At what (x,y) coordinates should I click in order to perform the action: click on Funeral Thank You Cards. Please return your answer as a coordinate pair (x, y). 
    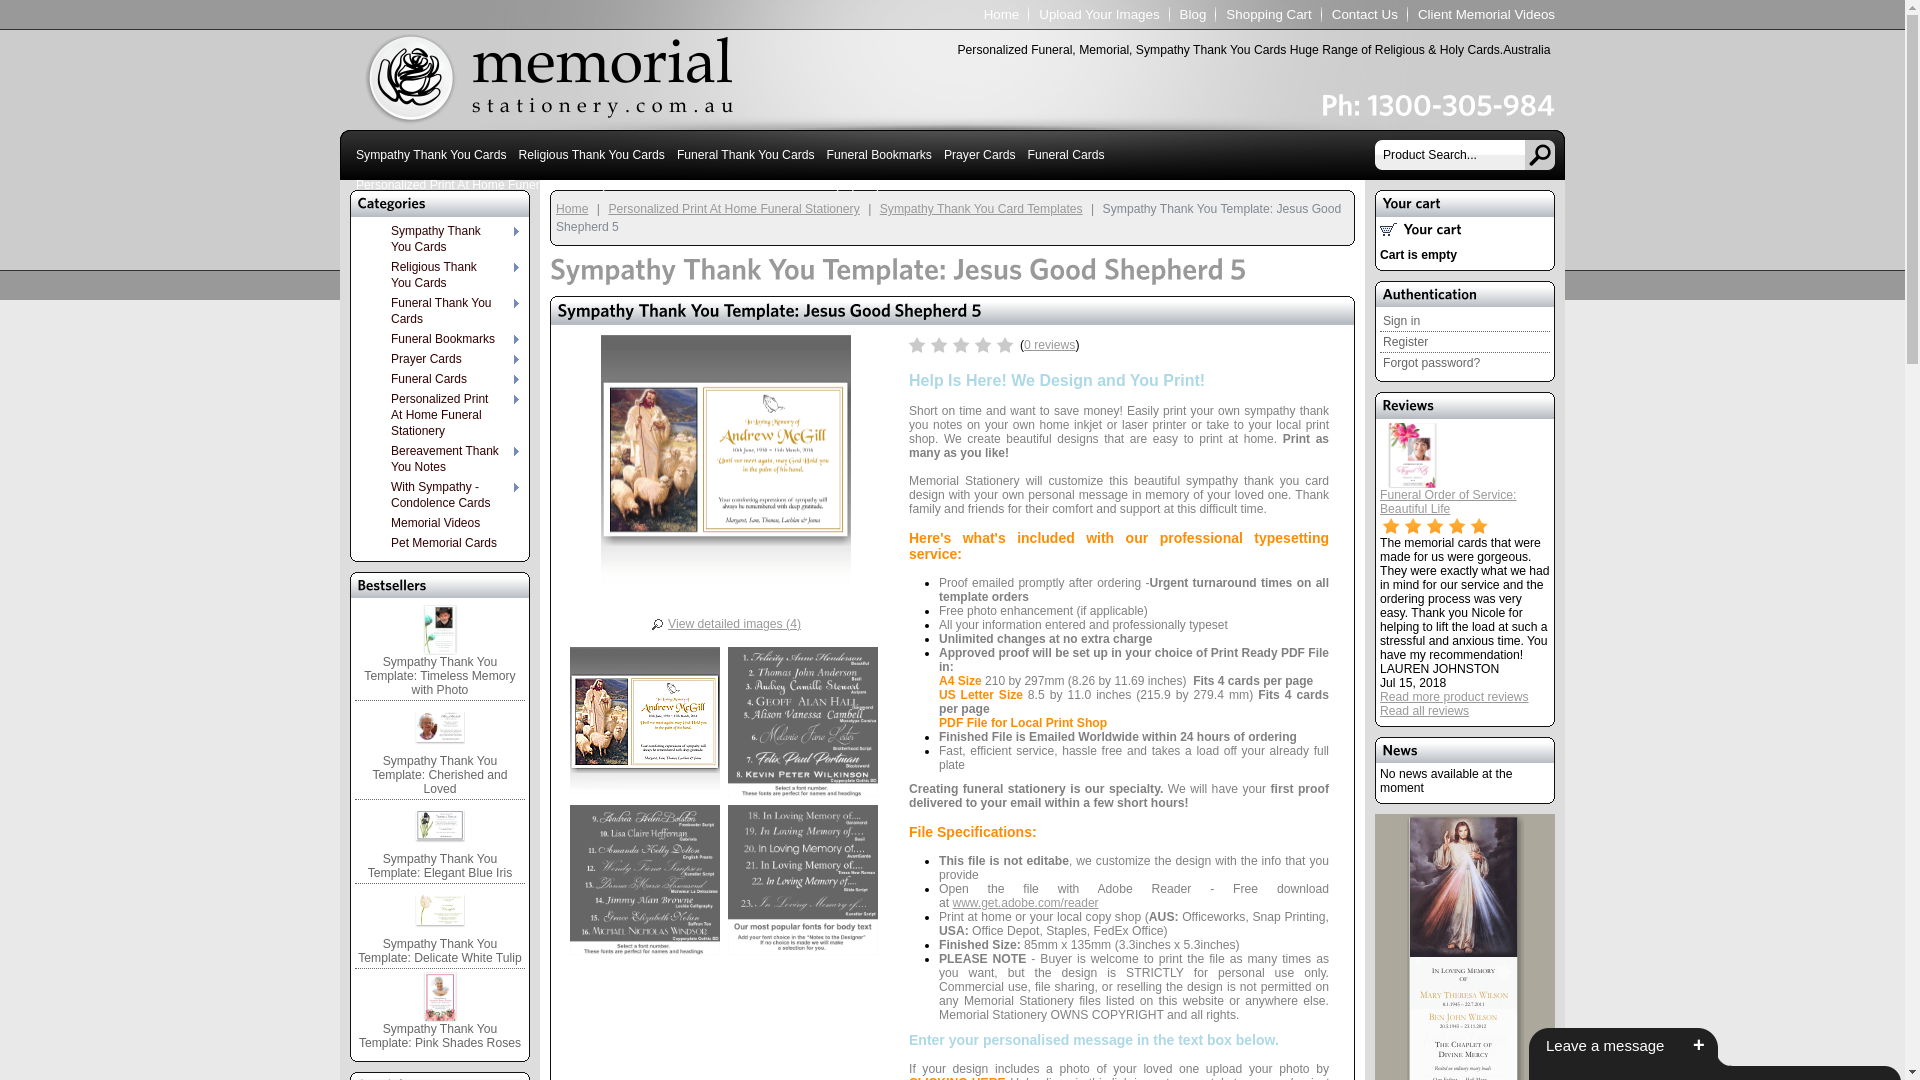
    Looking at the image, I should click on (746, 155).